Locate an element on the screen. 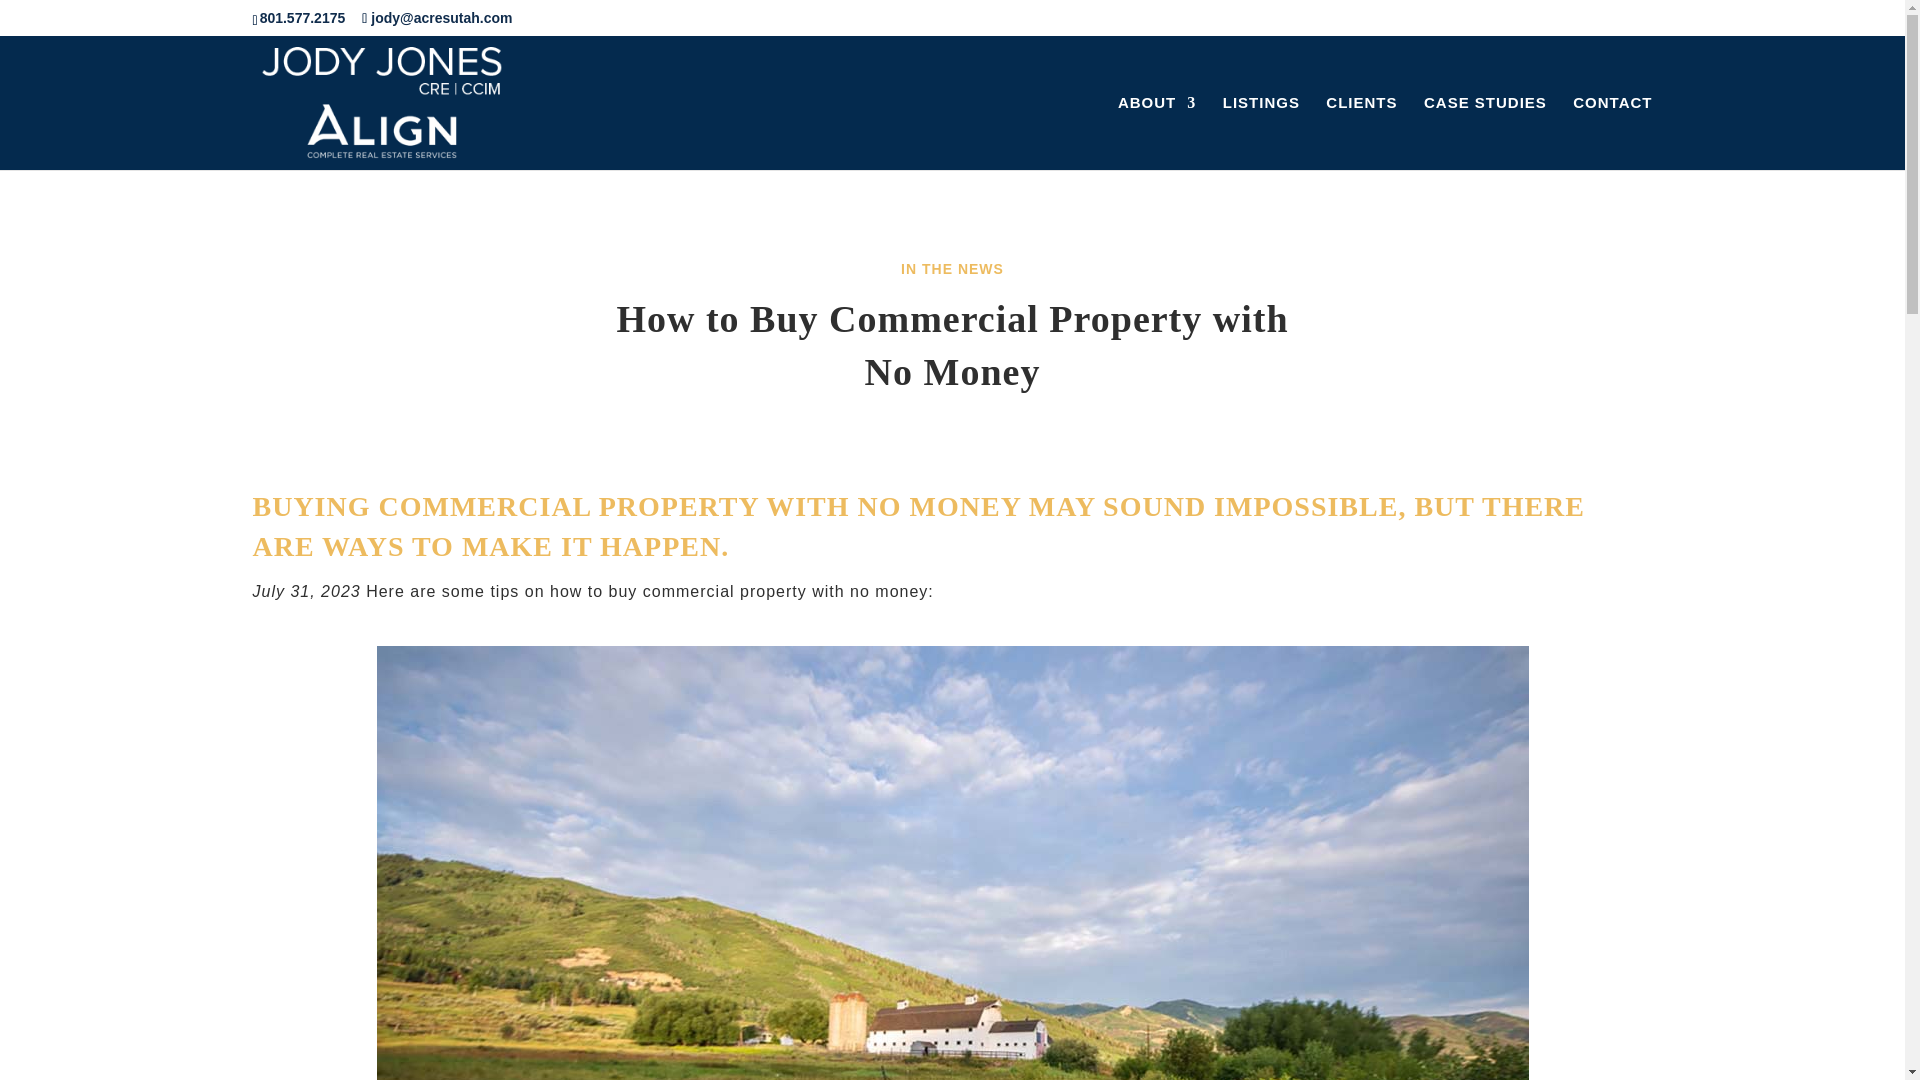  CONTACT is located at coordinates (1612, 132).